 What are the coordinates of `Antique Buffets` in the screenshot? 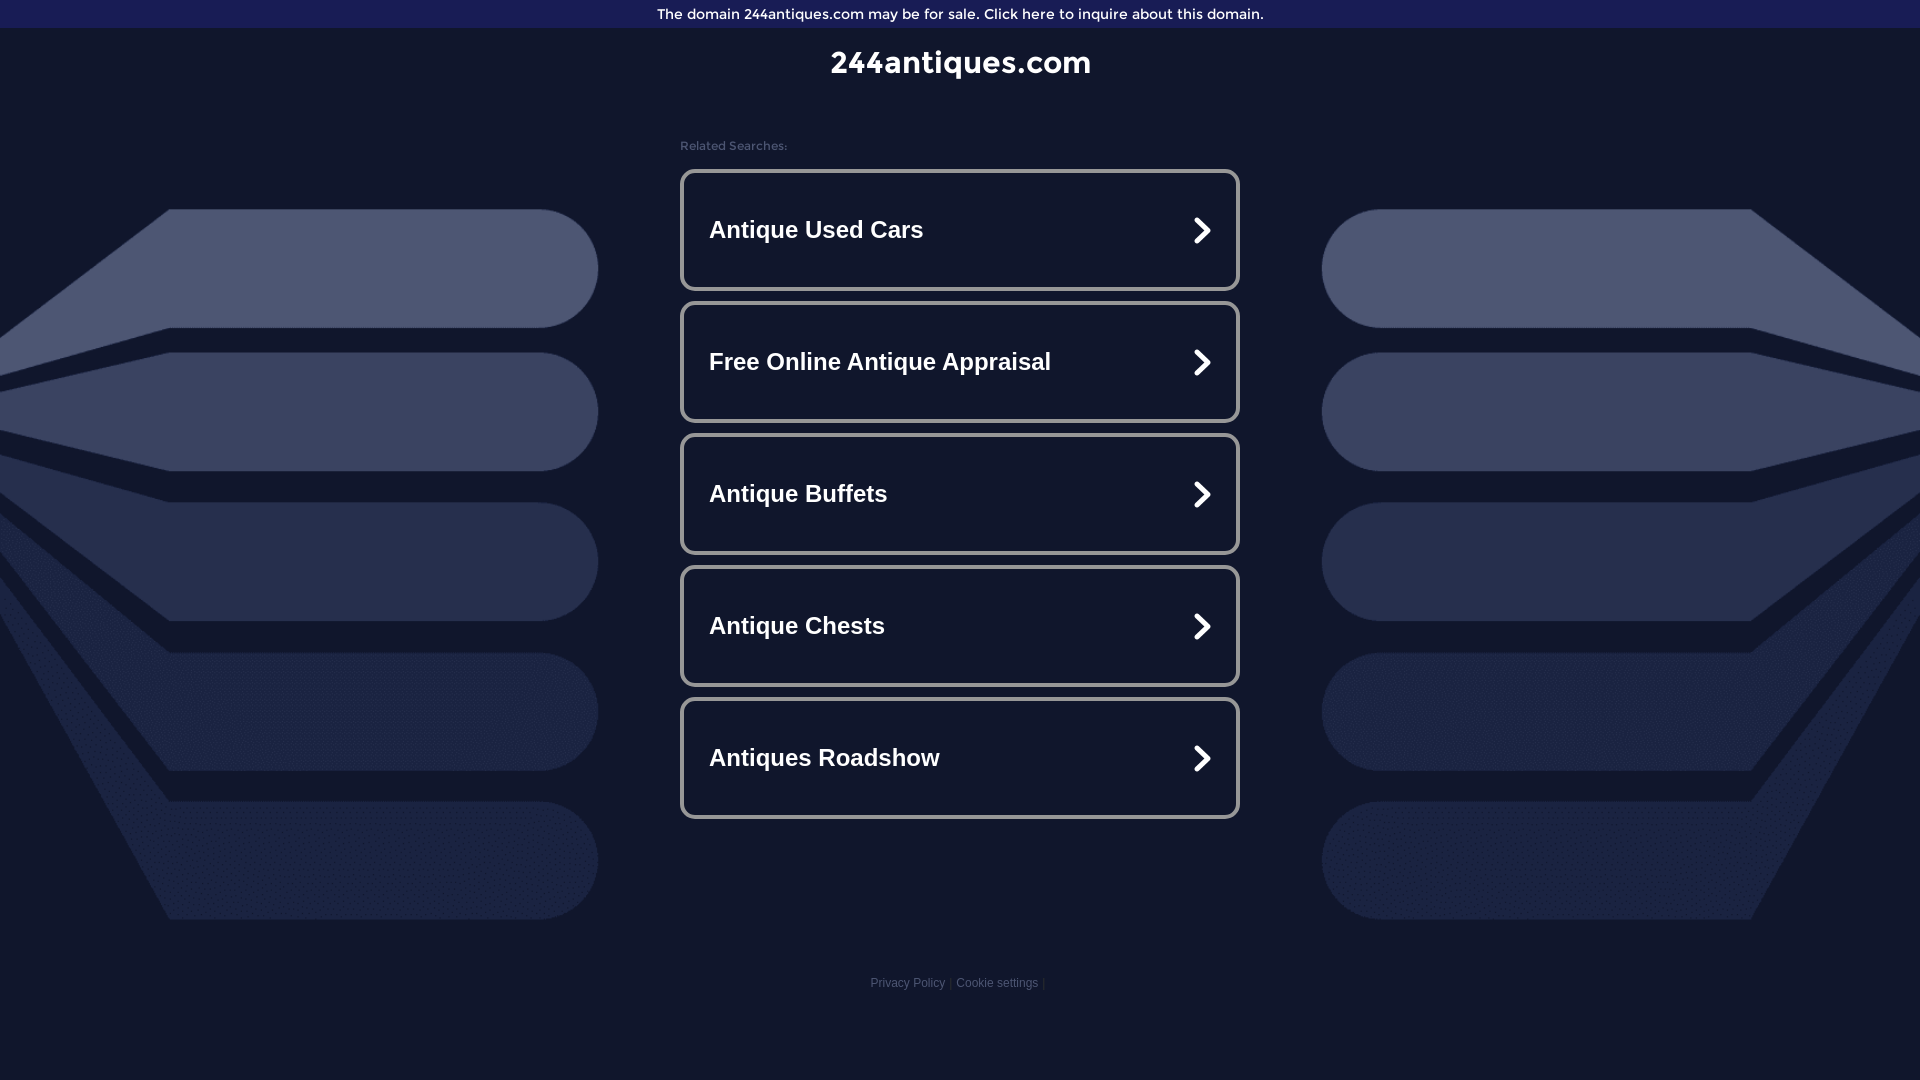 It's located at (960, 494).